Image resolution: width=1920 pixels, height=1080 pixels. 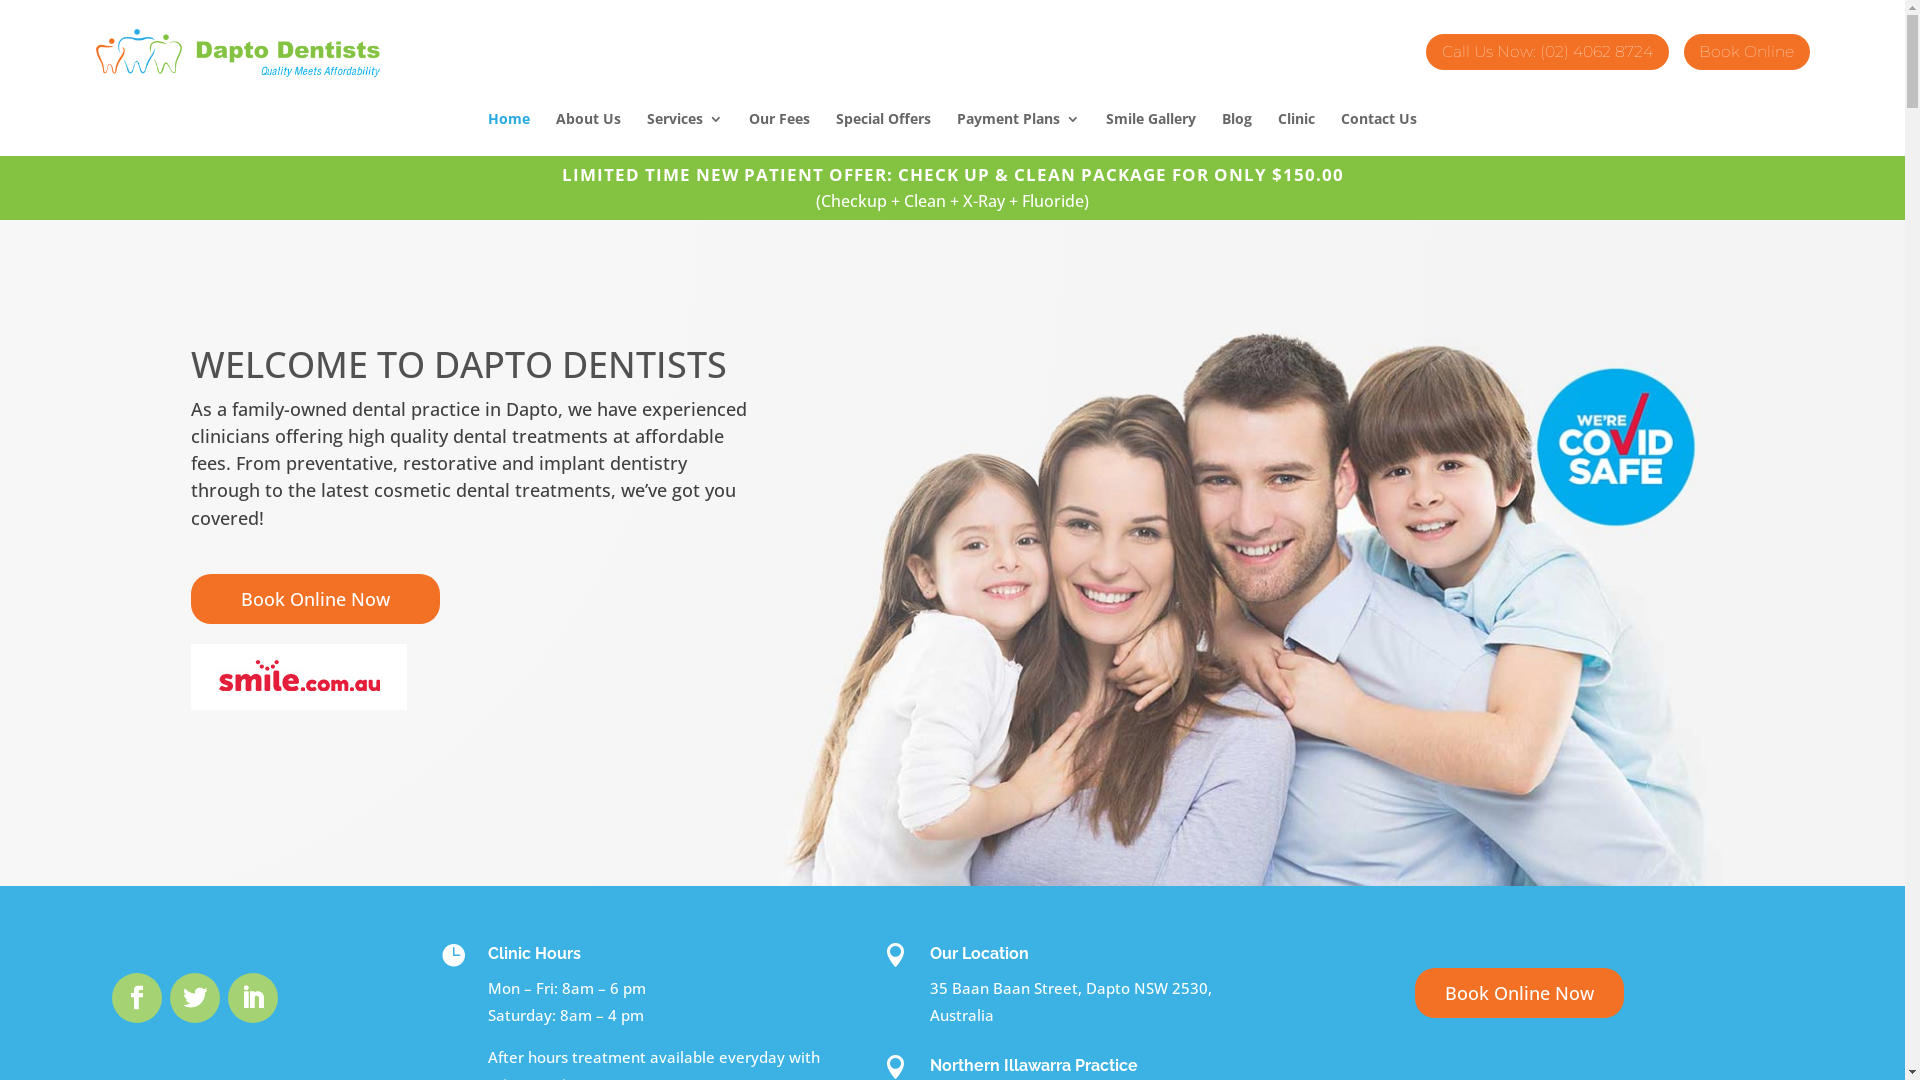 I want to click on Follow on Facebook, so click(x=137, y=997).